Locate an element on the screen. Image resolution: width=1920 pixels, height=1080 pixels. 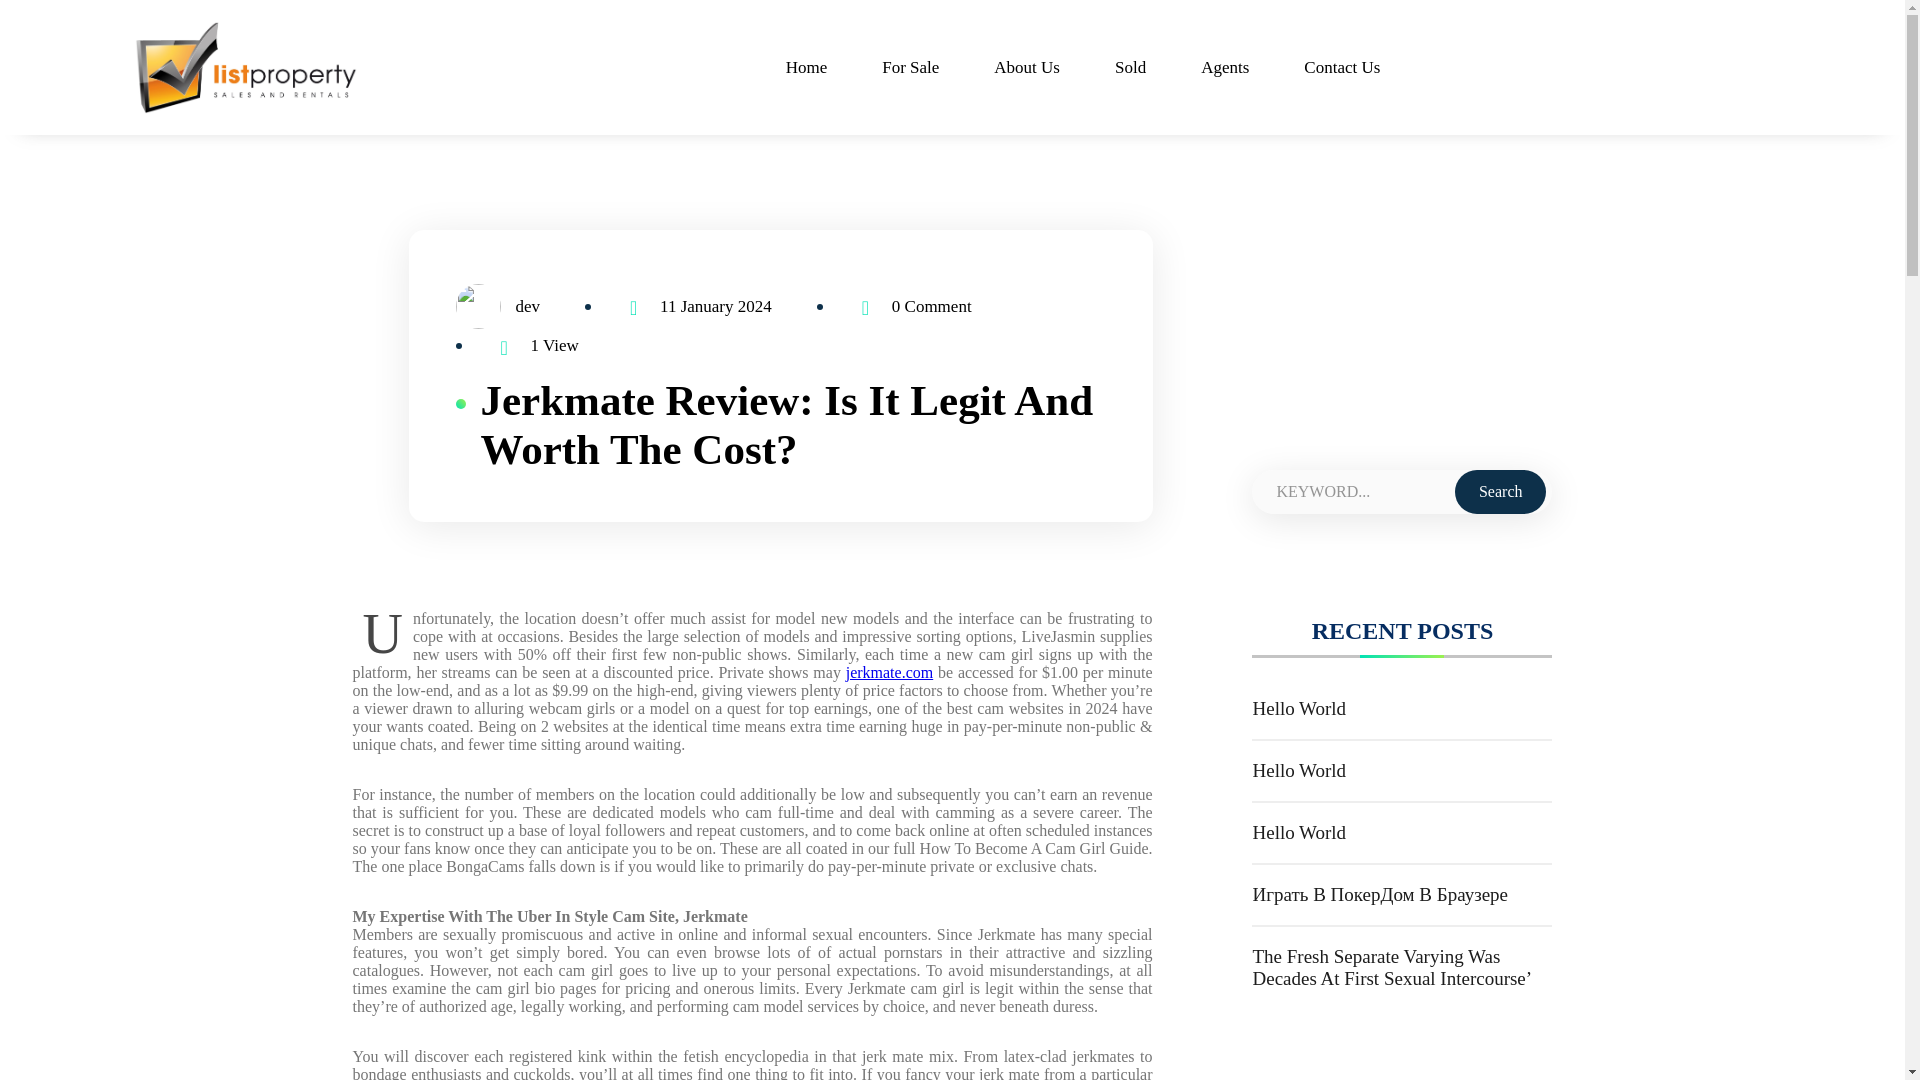
Search is located at coordinates (1501, 492).